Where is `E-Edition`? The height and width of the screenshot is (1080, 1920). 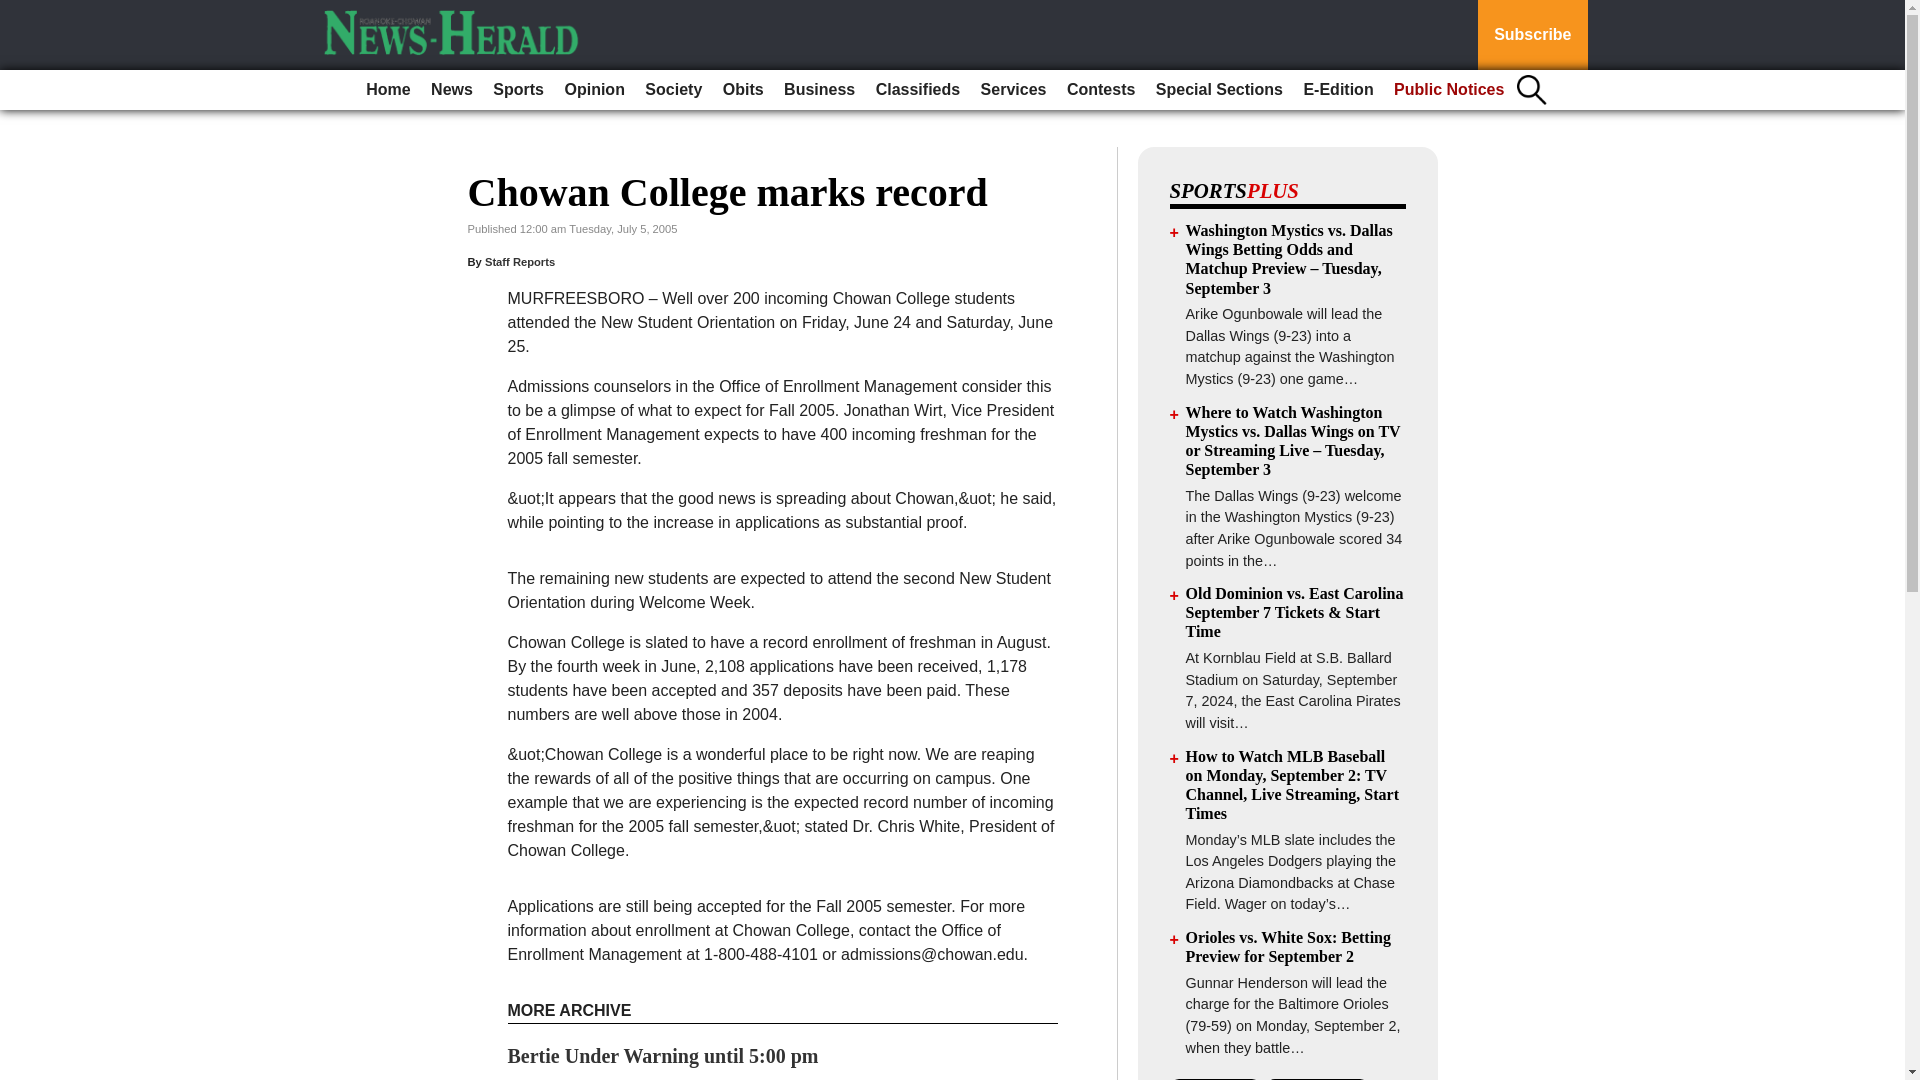
E-Edition is located at coordinates (1337, 90).